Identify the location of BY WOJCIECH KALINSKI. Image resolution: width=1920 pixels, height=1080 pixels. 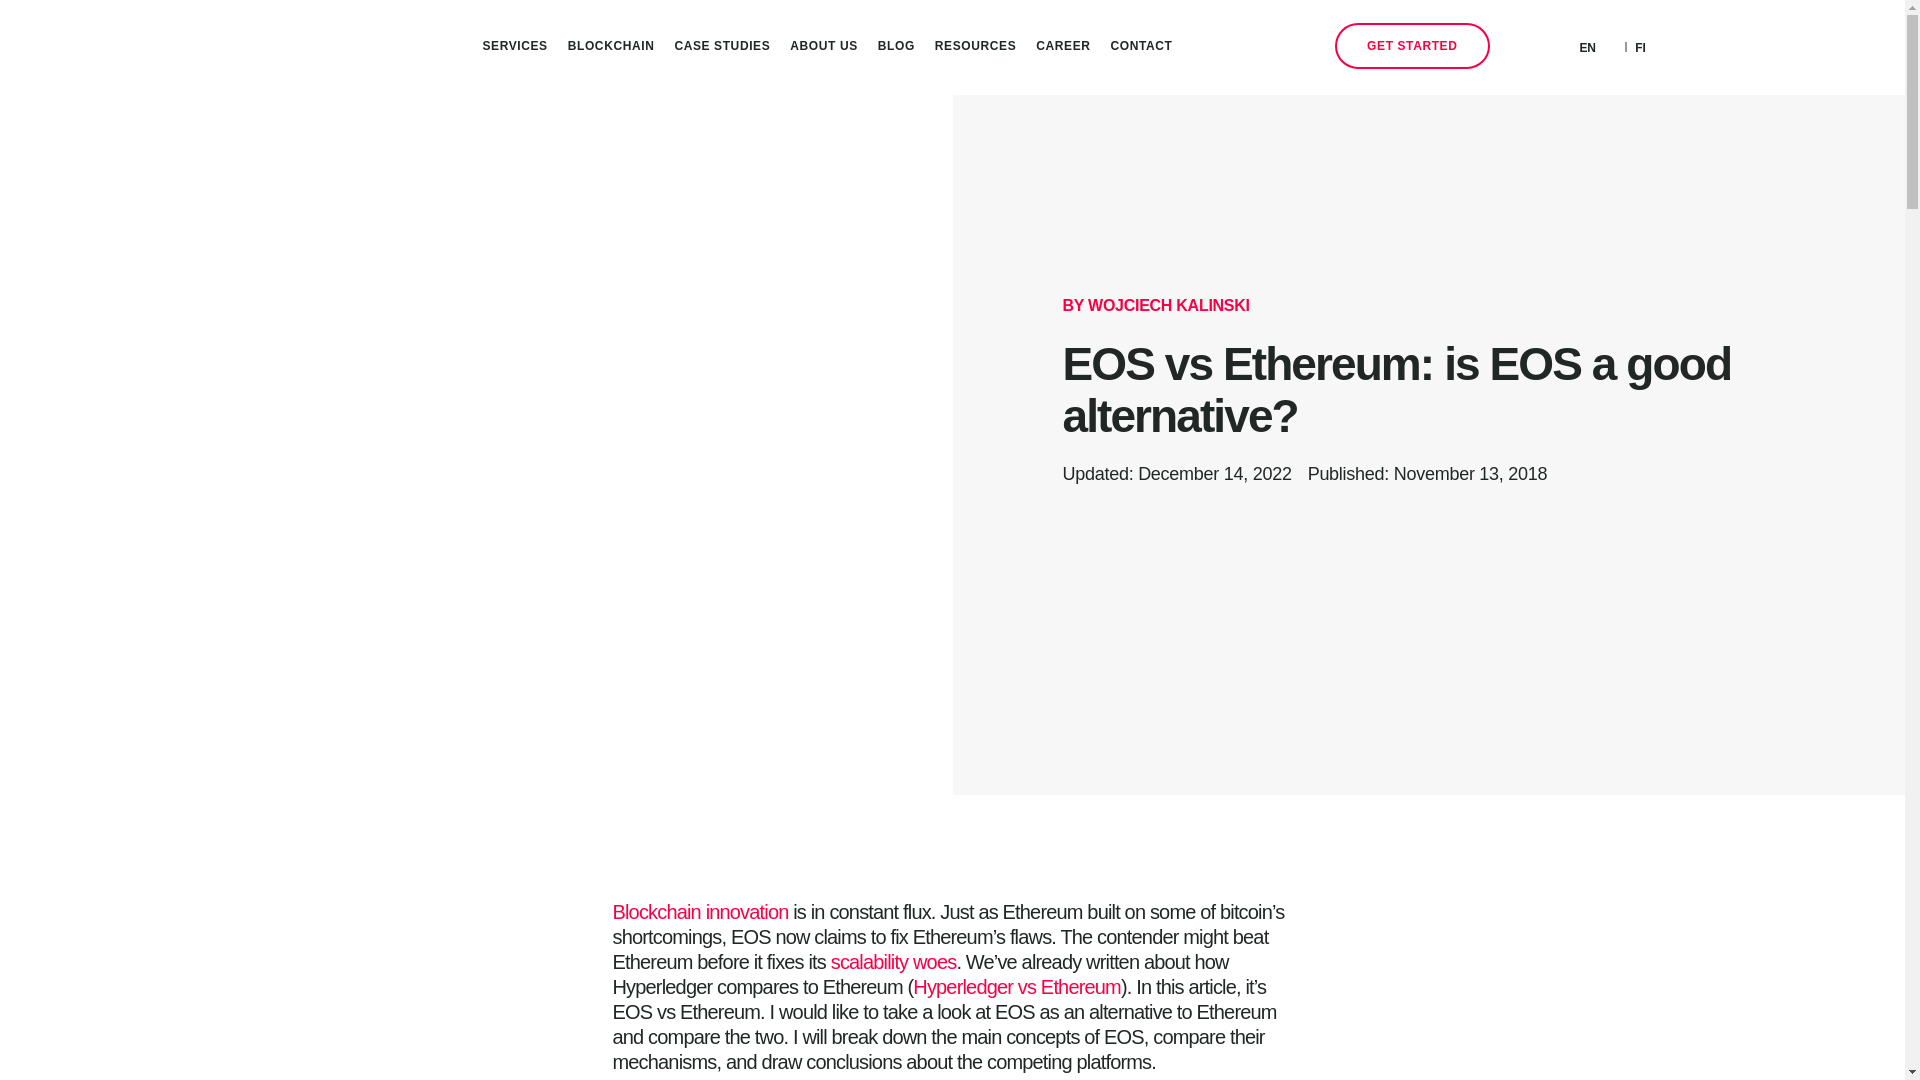
(1155, 305).